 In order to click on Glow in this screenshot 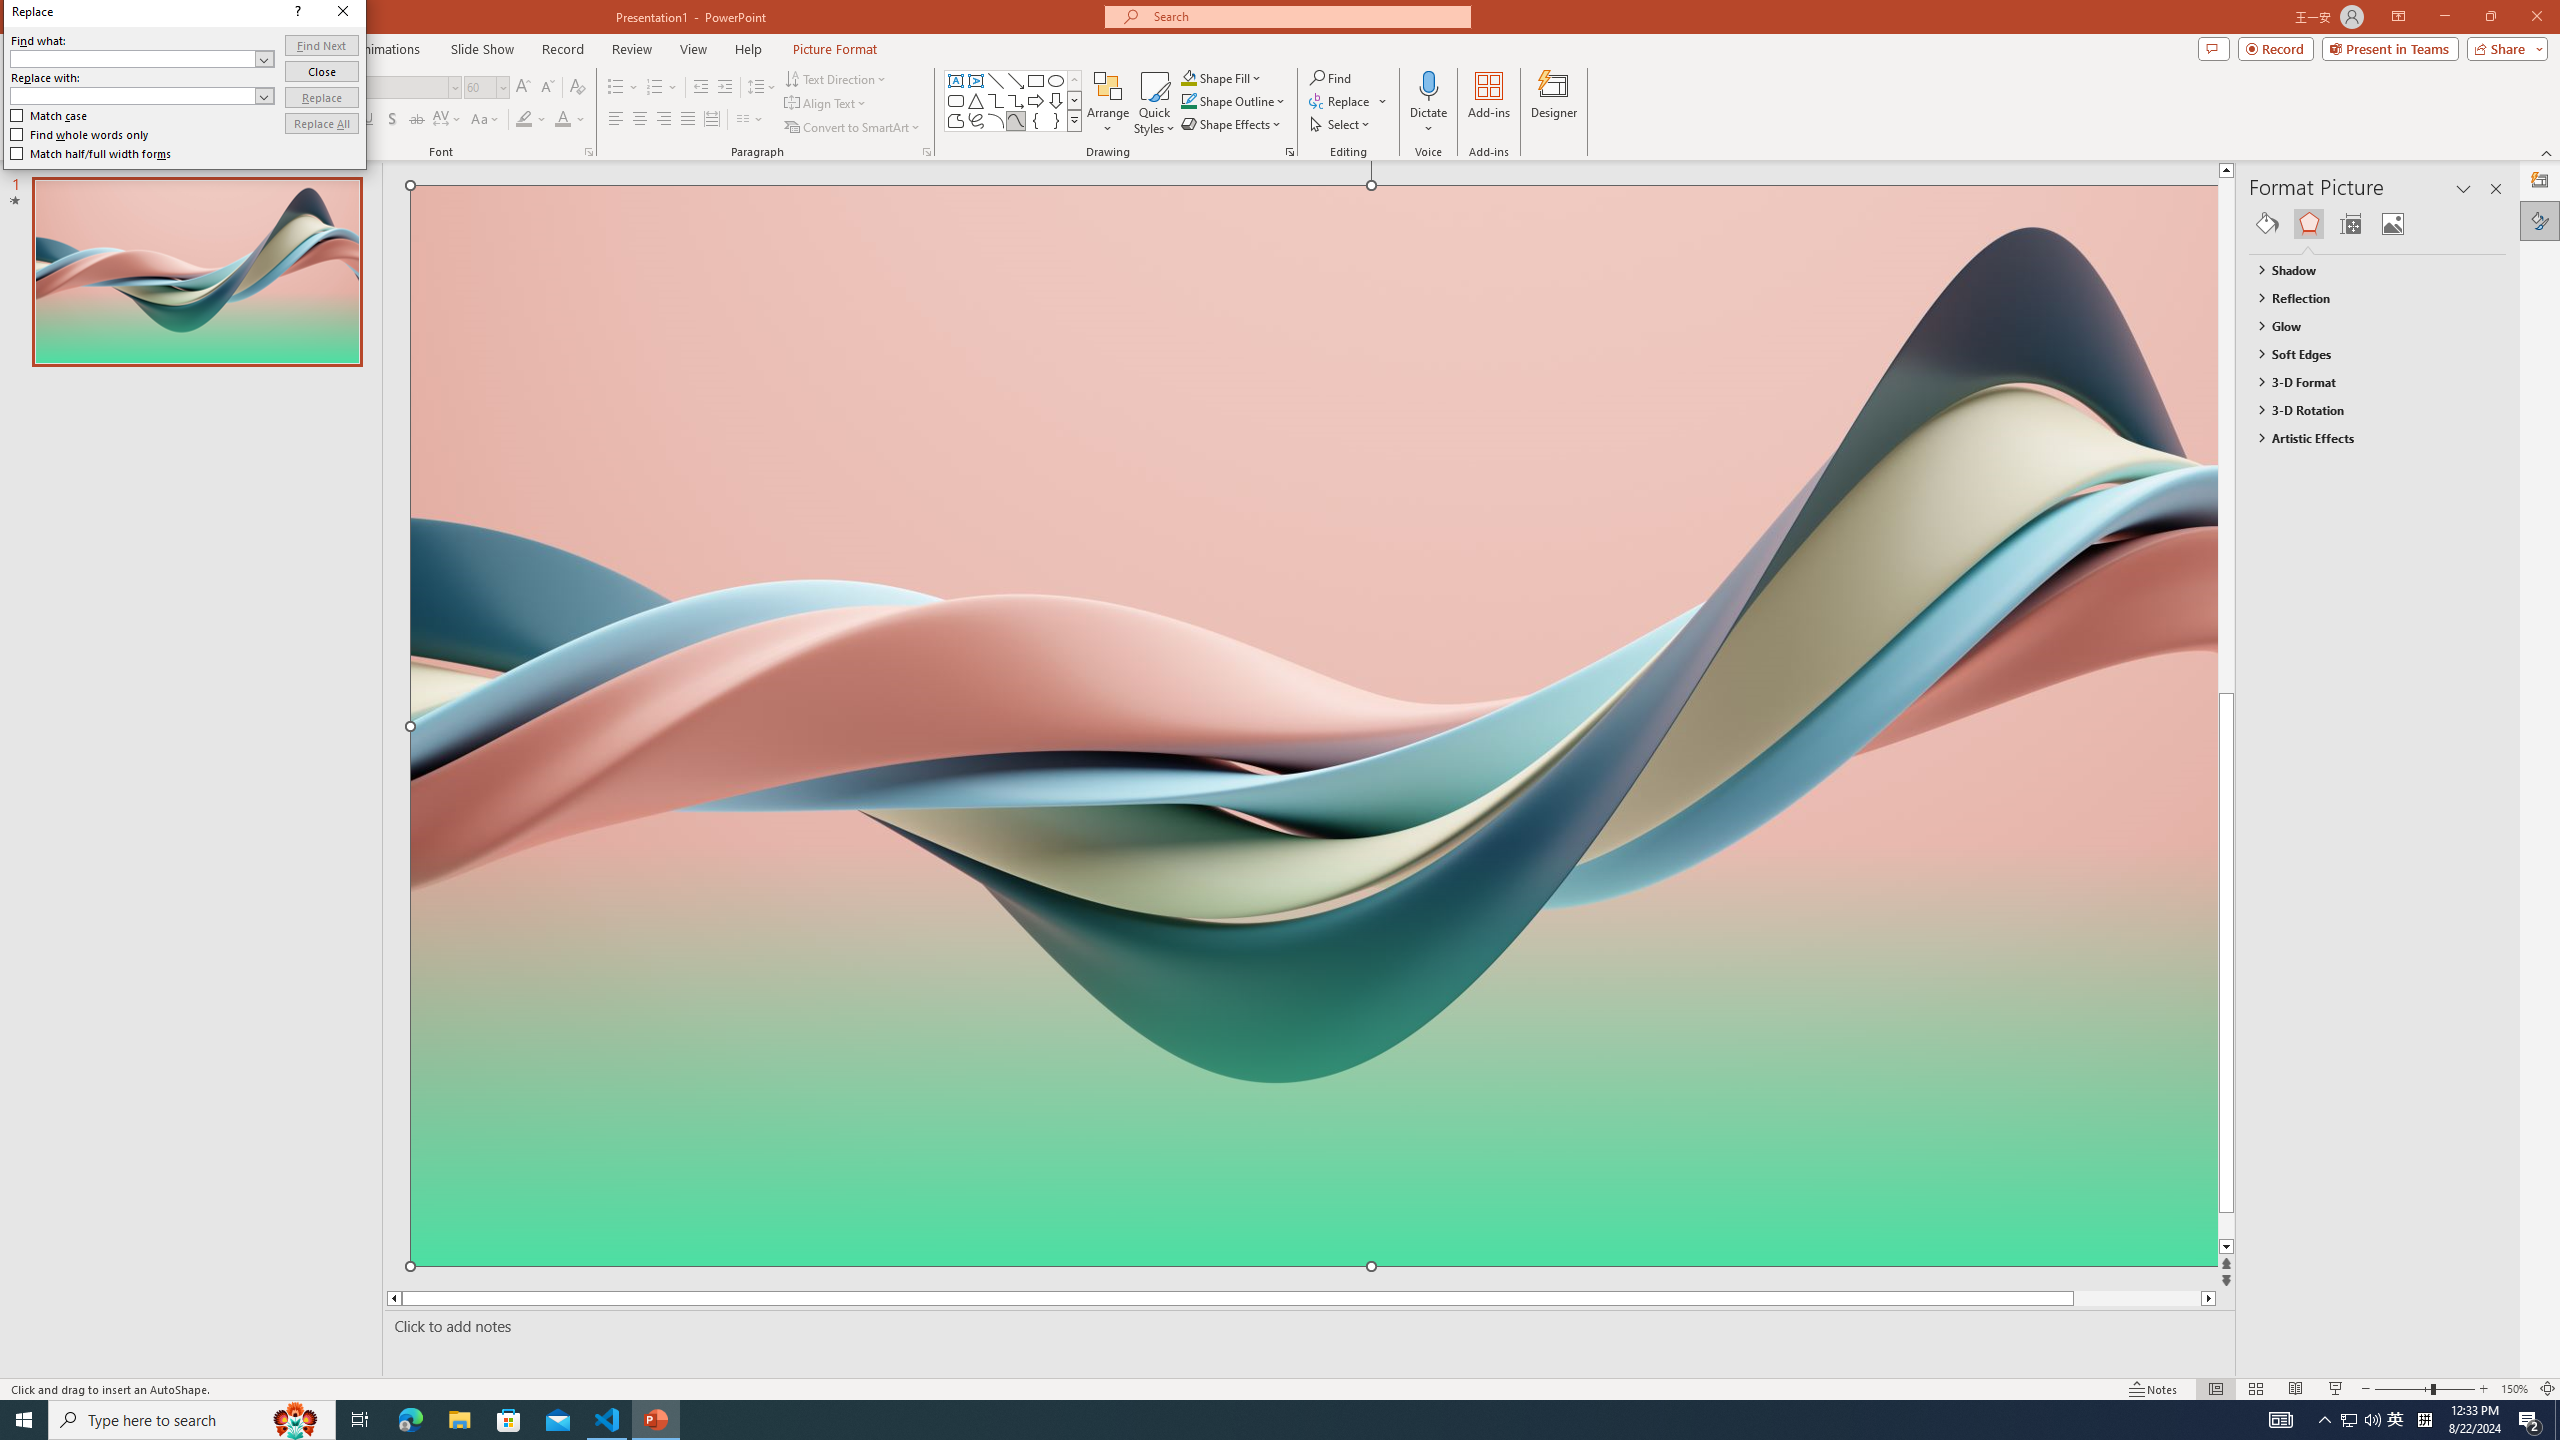, I will do `click(2368, 326)`.